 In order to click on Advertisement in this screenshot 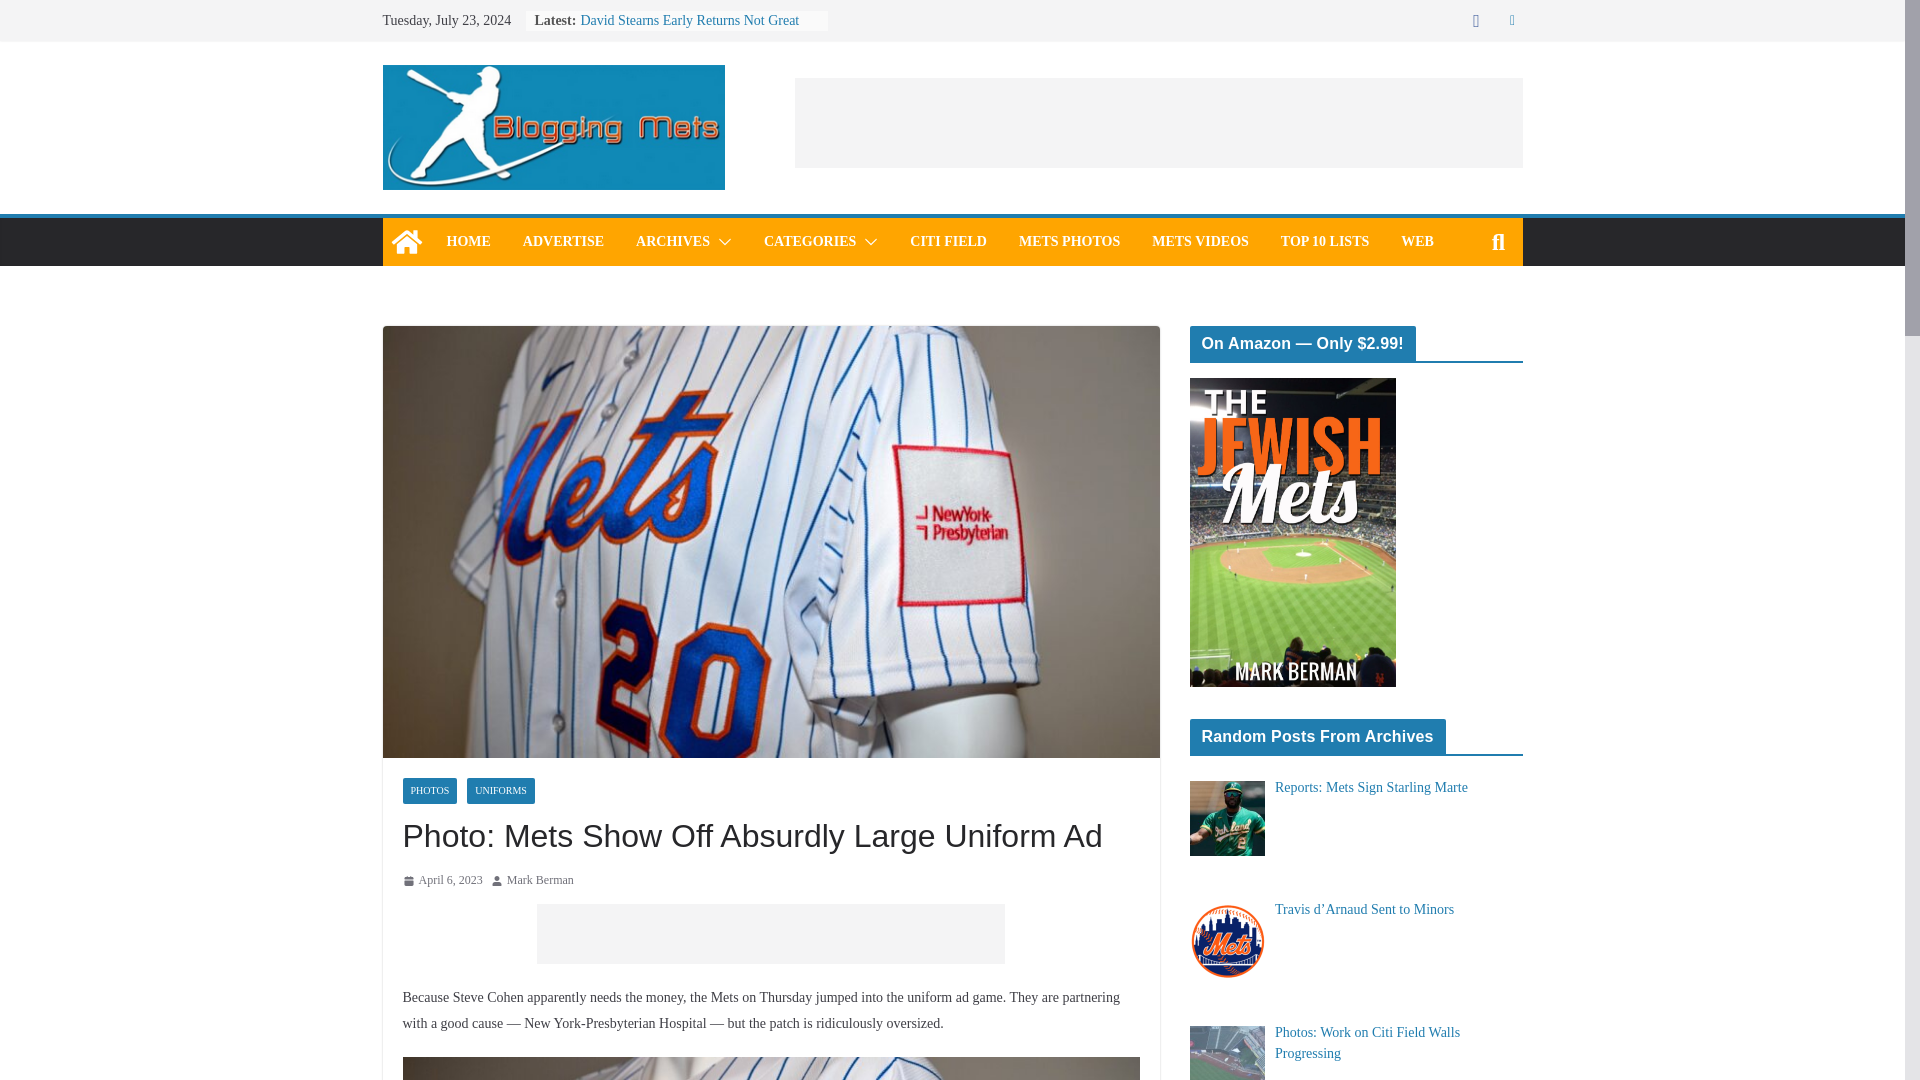, I will do `click(770, 934)`.